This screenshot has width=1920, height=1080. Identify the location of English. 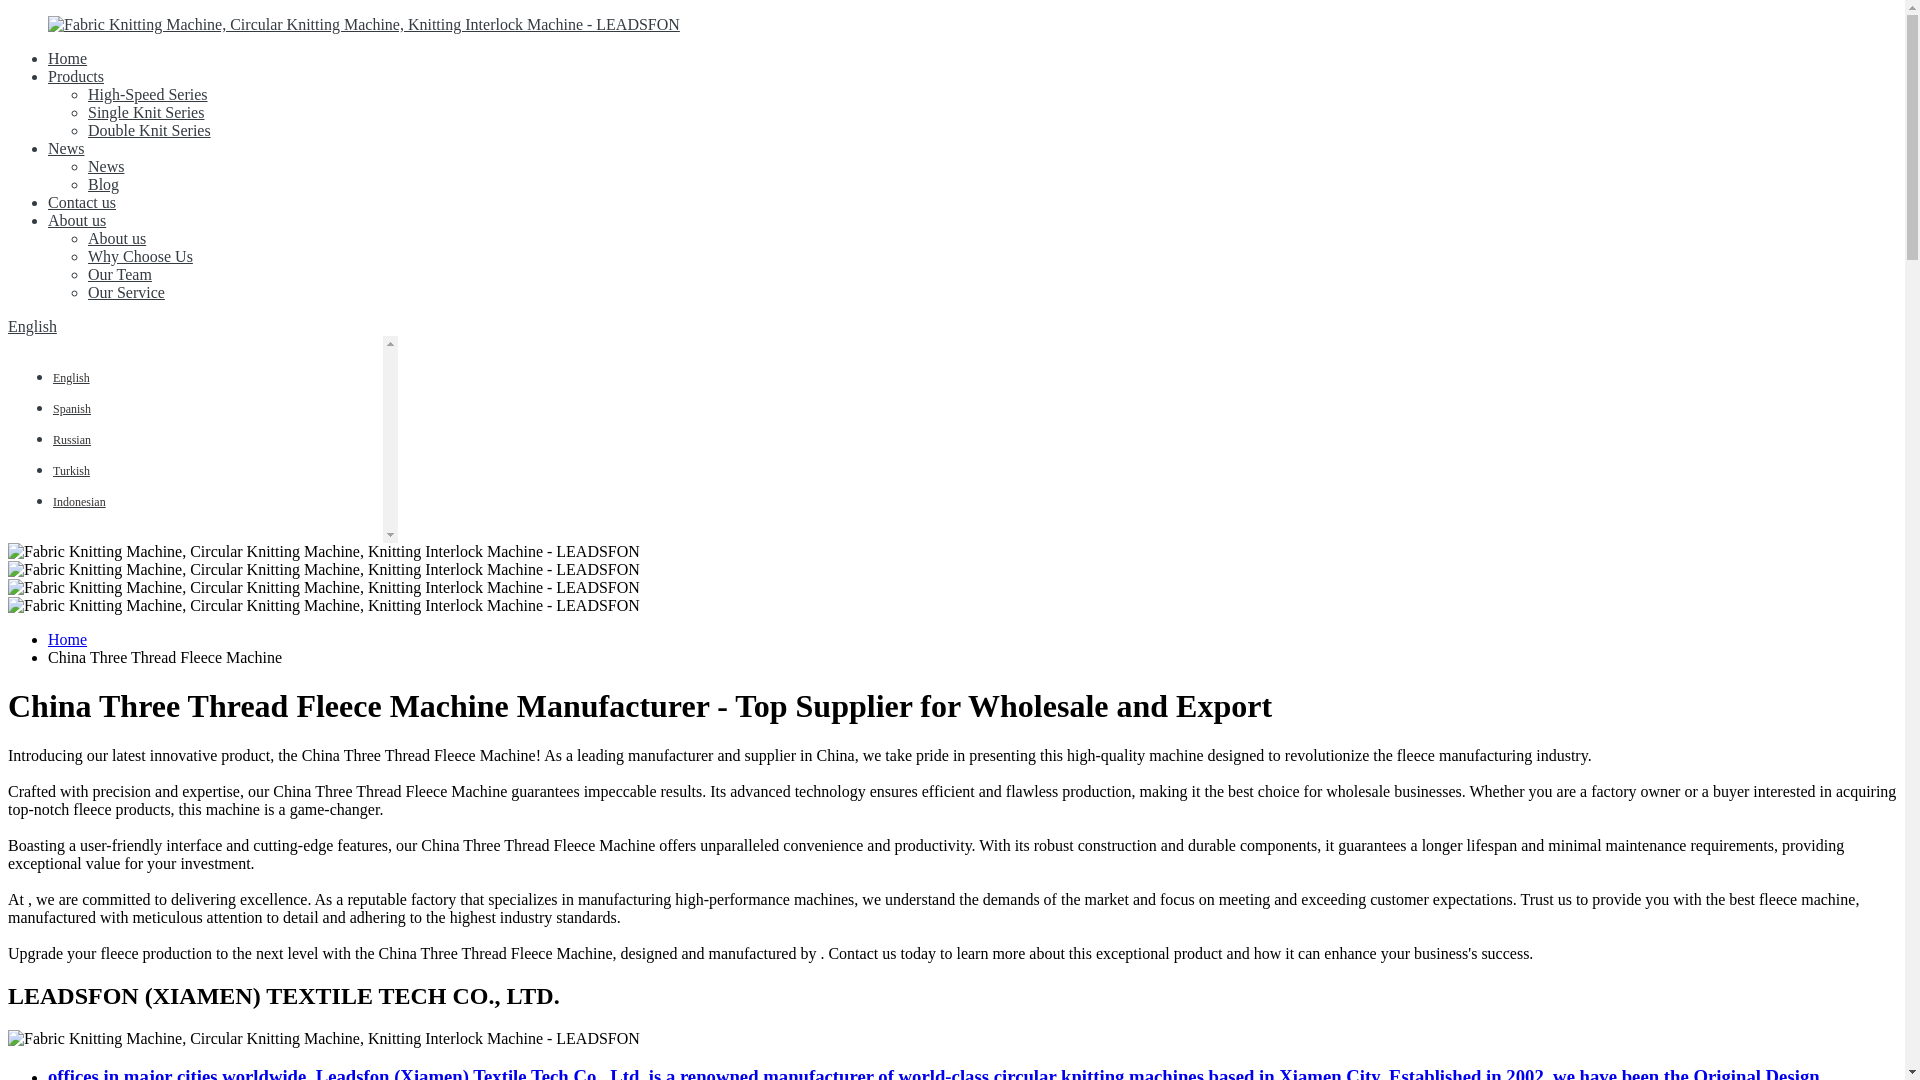
(32, 326).